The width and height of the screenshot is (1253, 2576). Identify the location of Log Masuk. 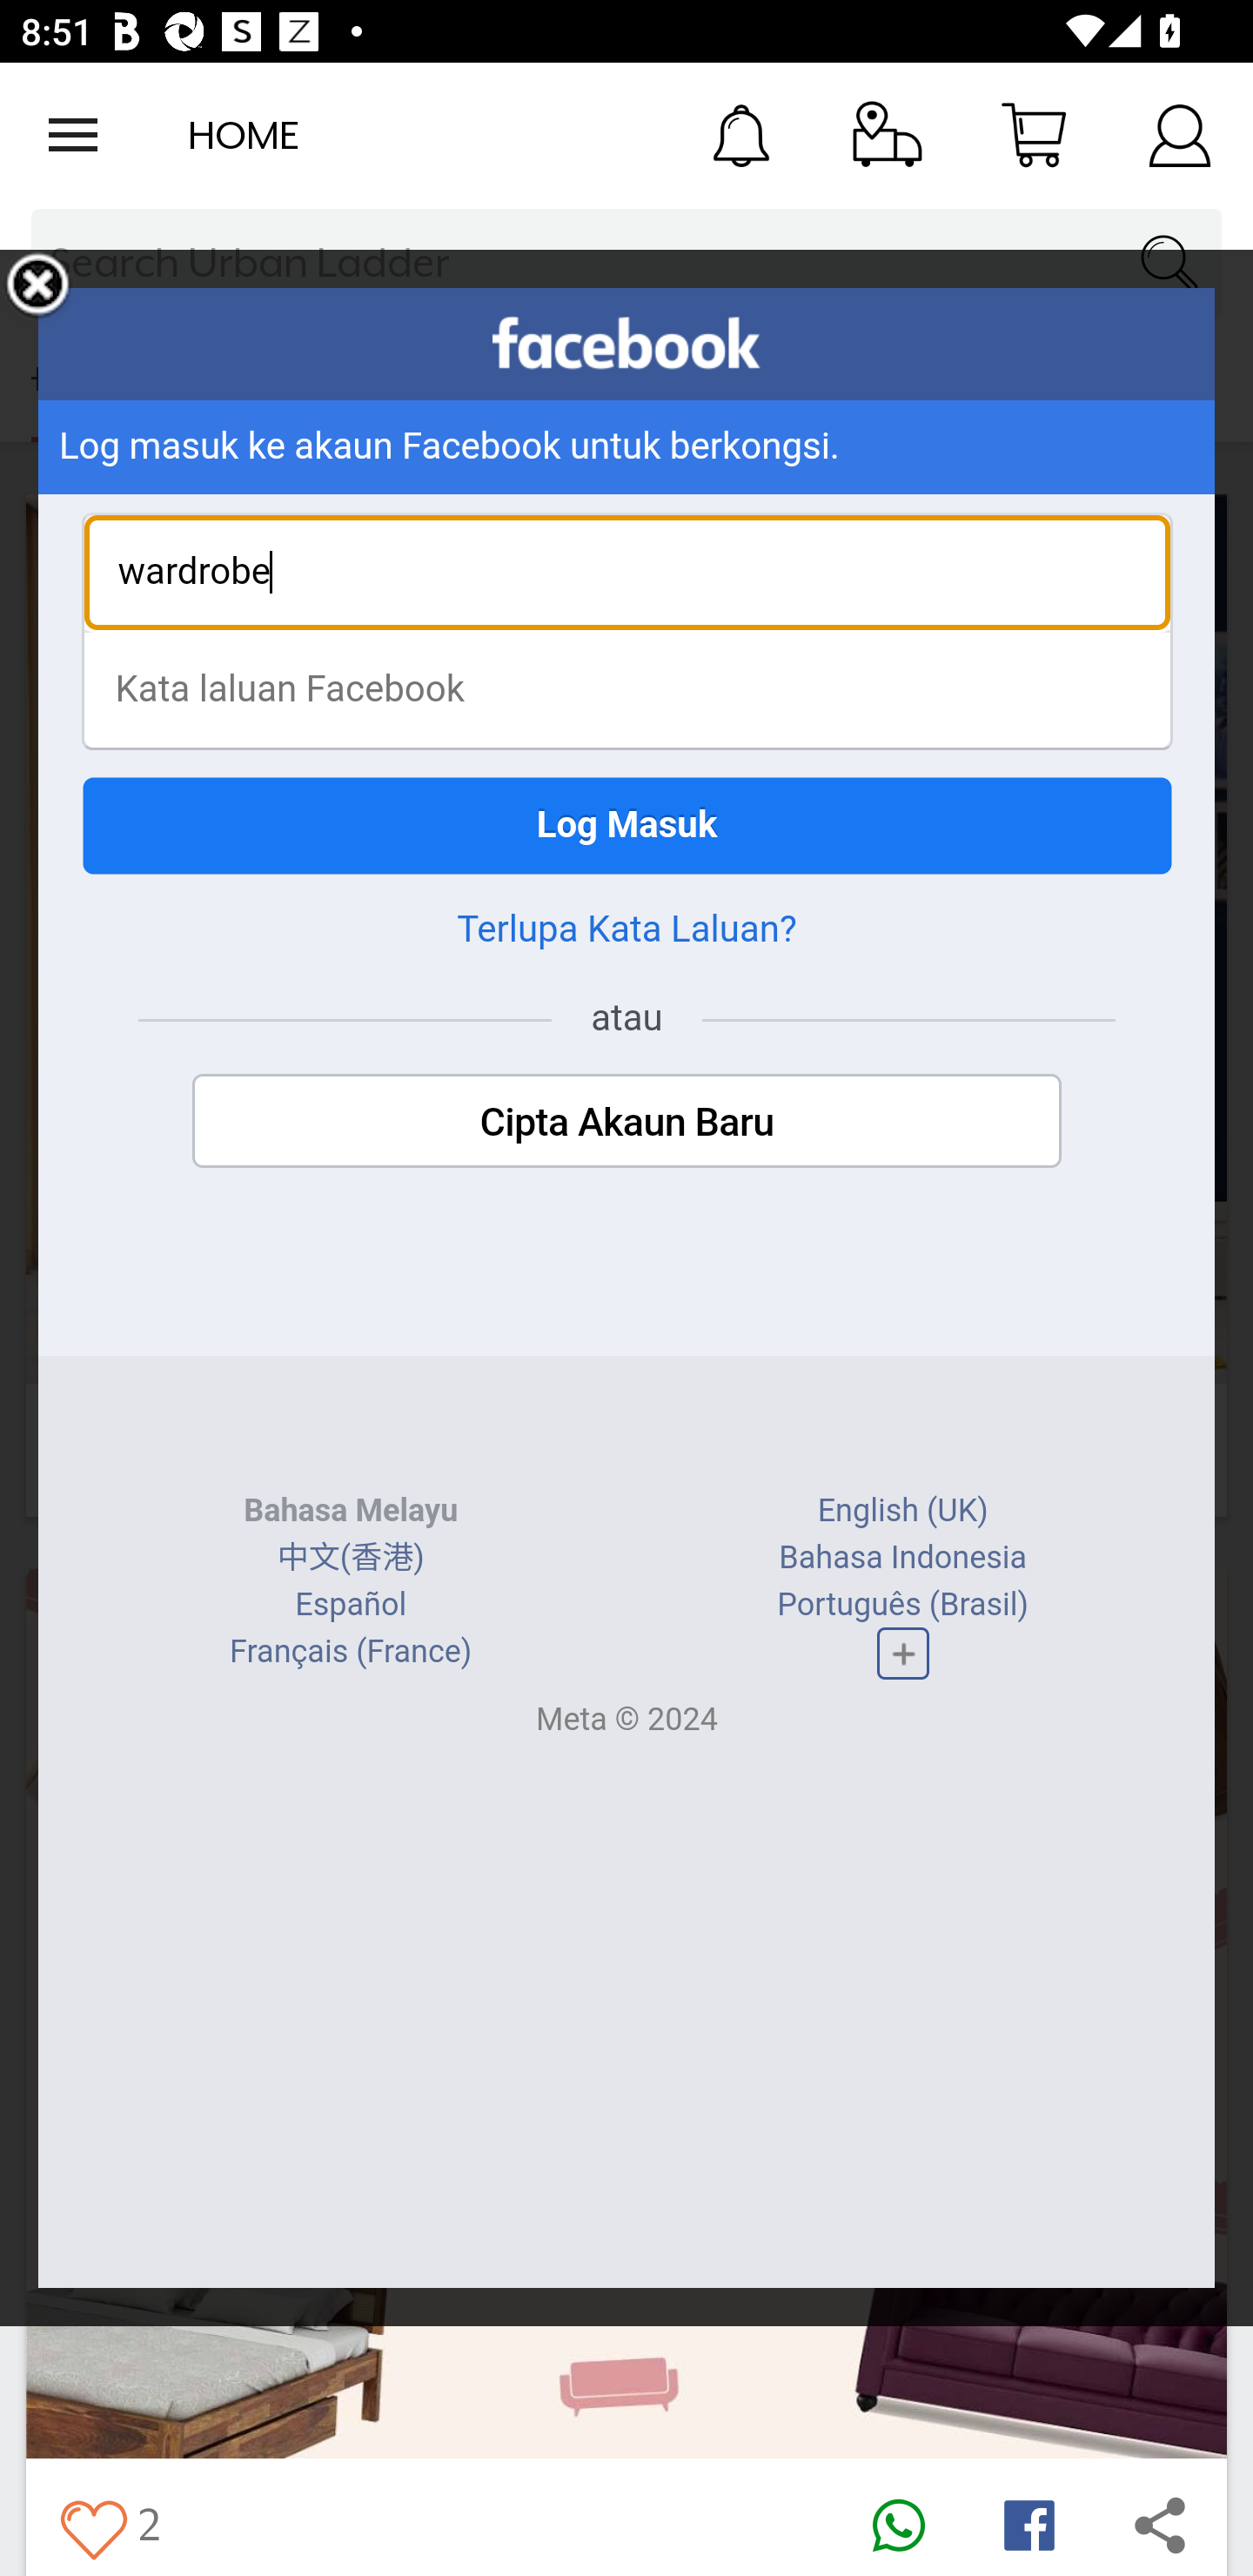
(626, 825).